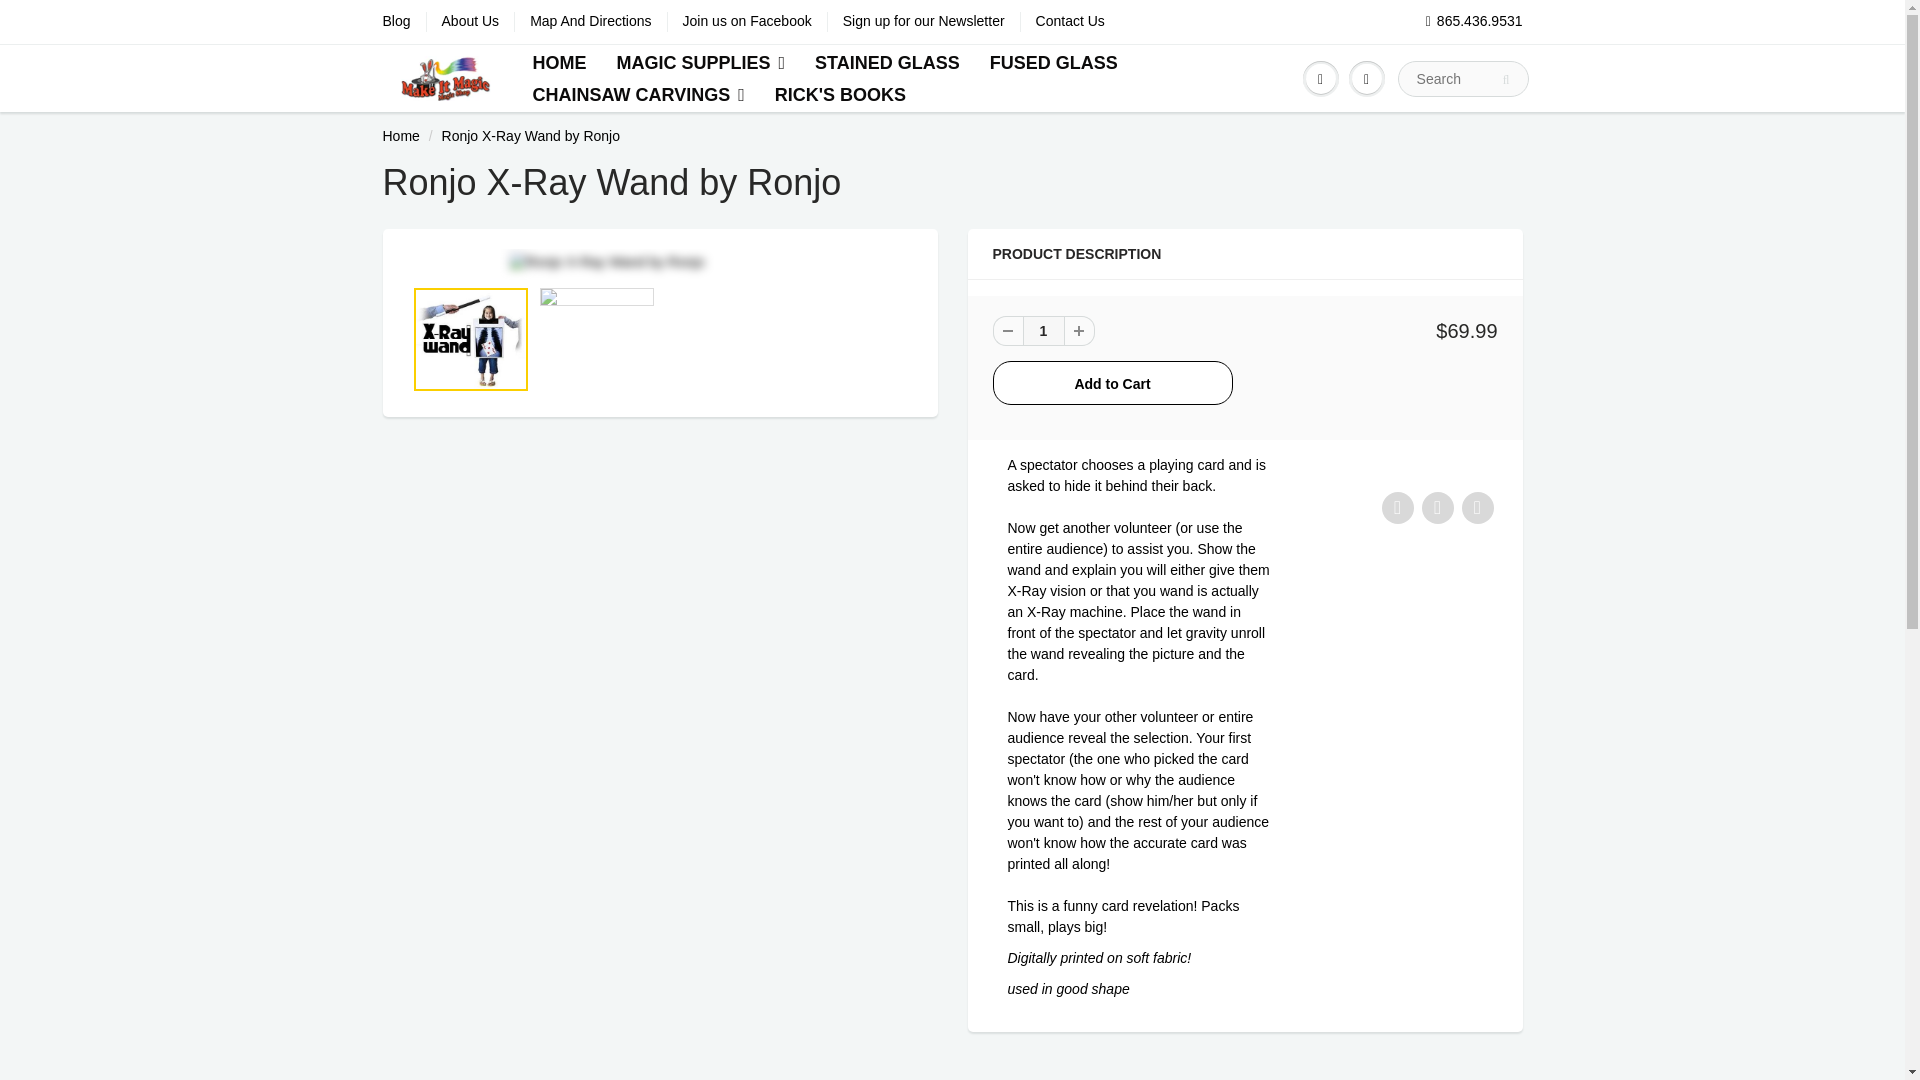 This screenshot has height=1080, width=1920. I want to click on Map And Directions, so click(590, 22).